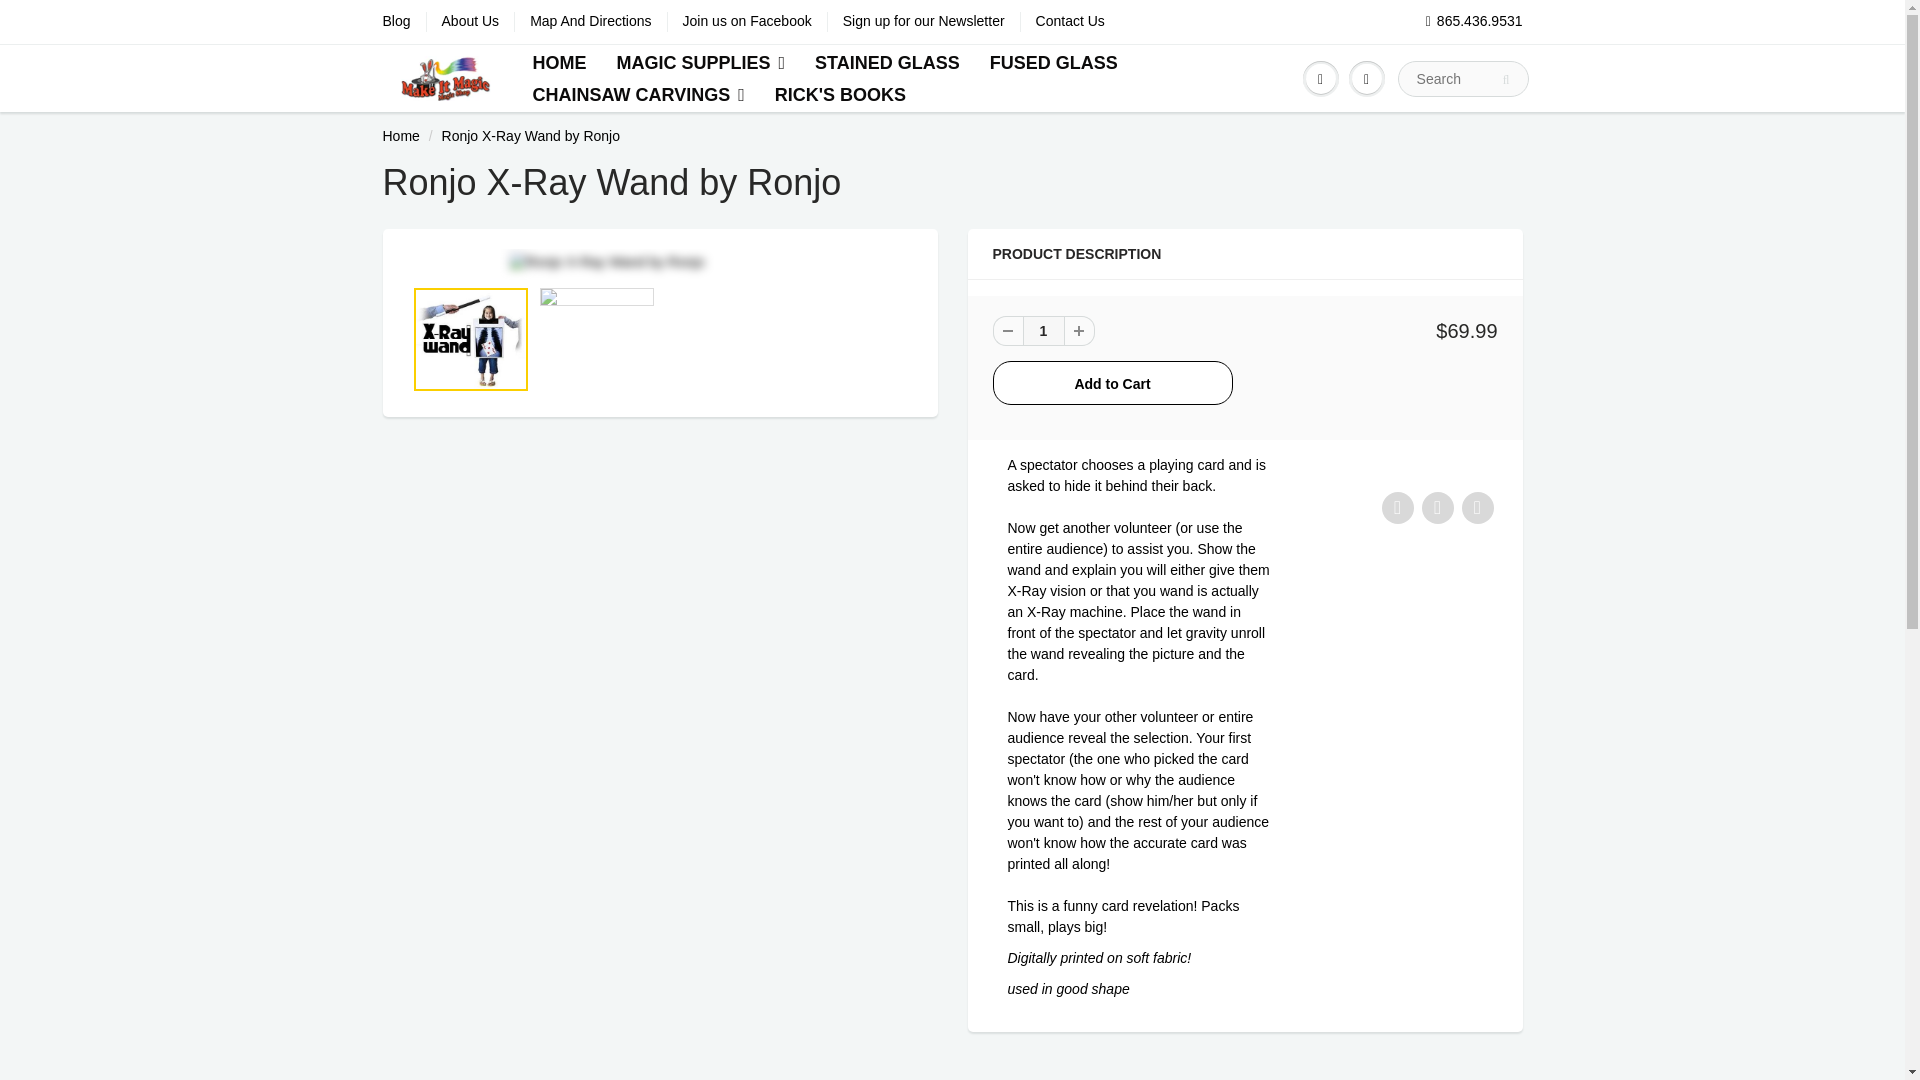 This screenshot has height=1080, width=1920. I want to click on Map And Directions, so click(590, 22).